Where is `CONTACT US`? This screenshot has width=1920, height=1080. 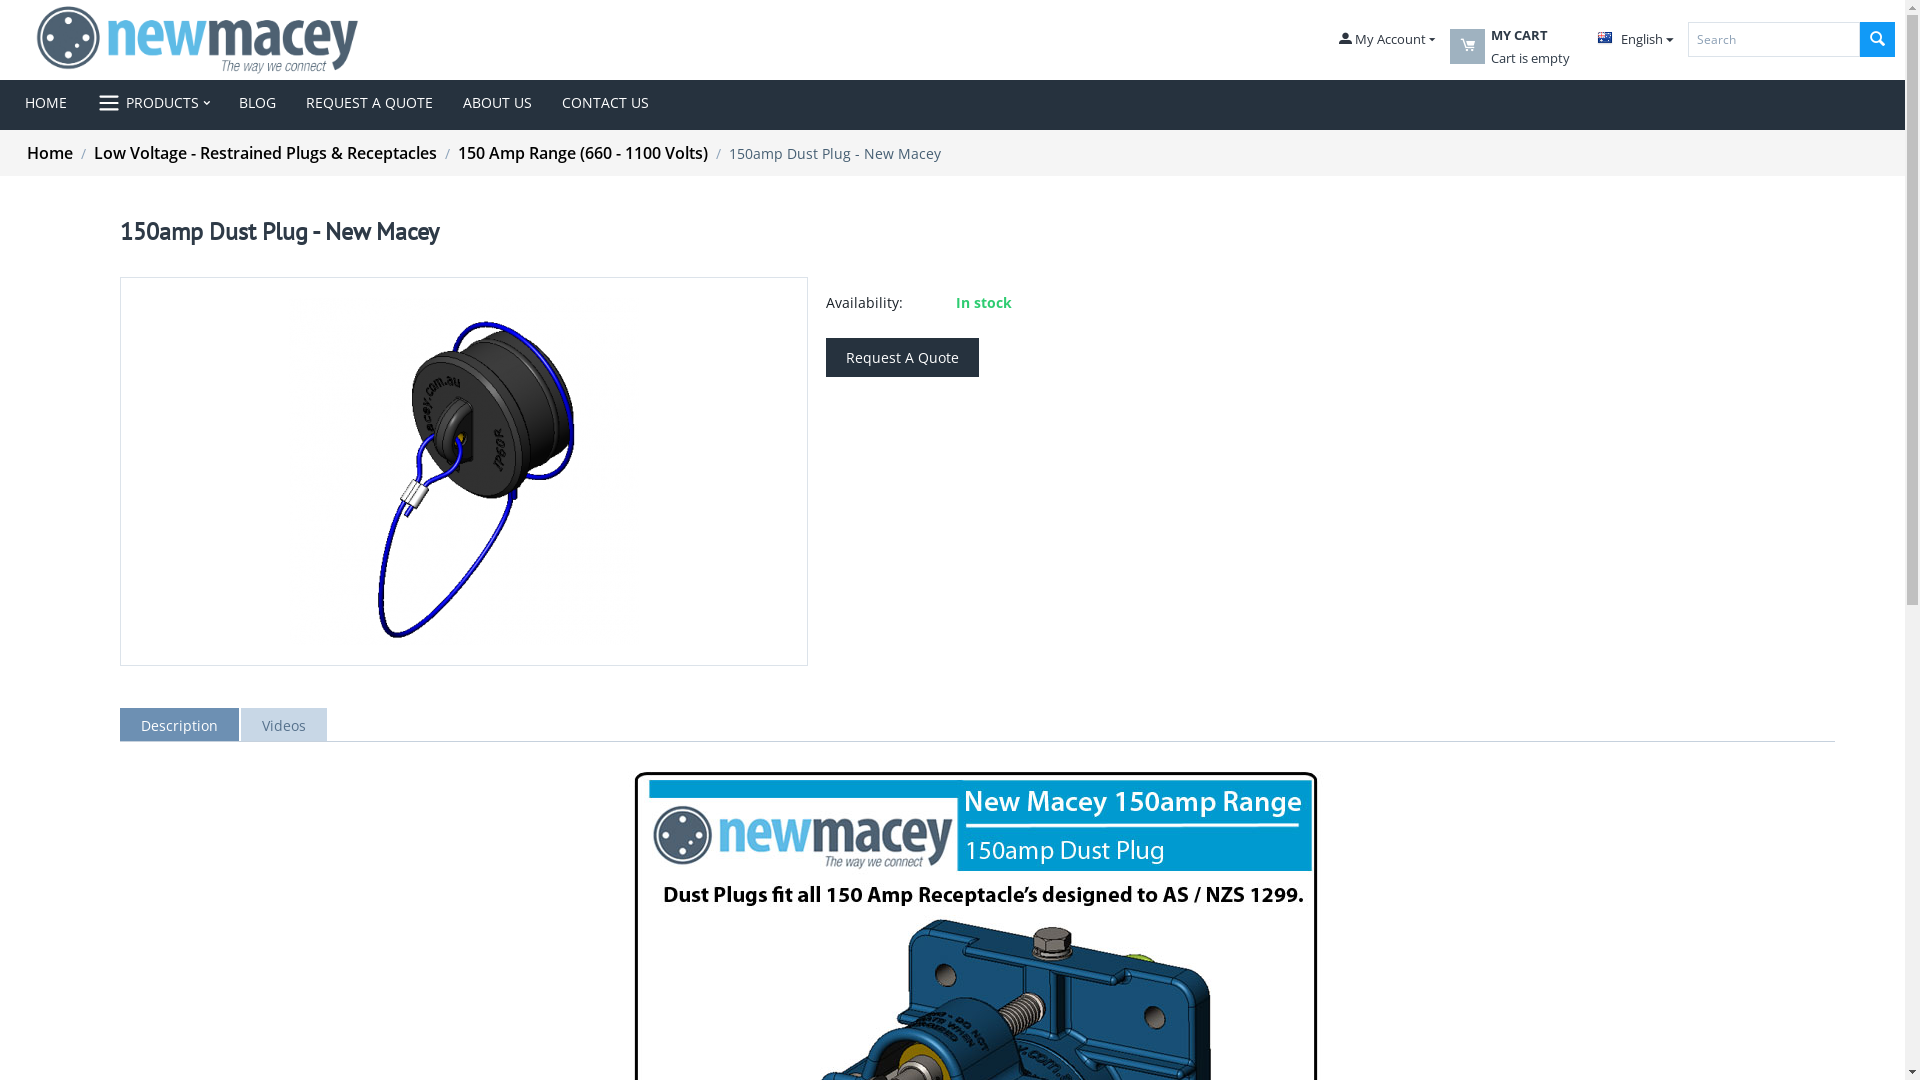
CONTACT US is located at coordinates (606, 103).